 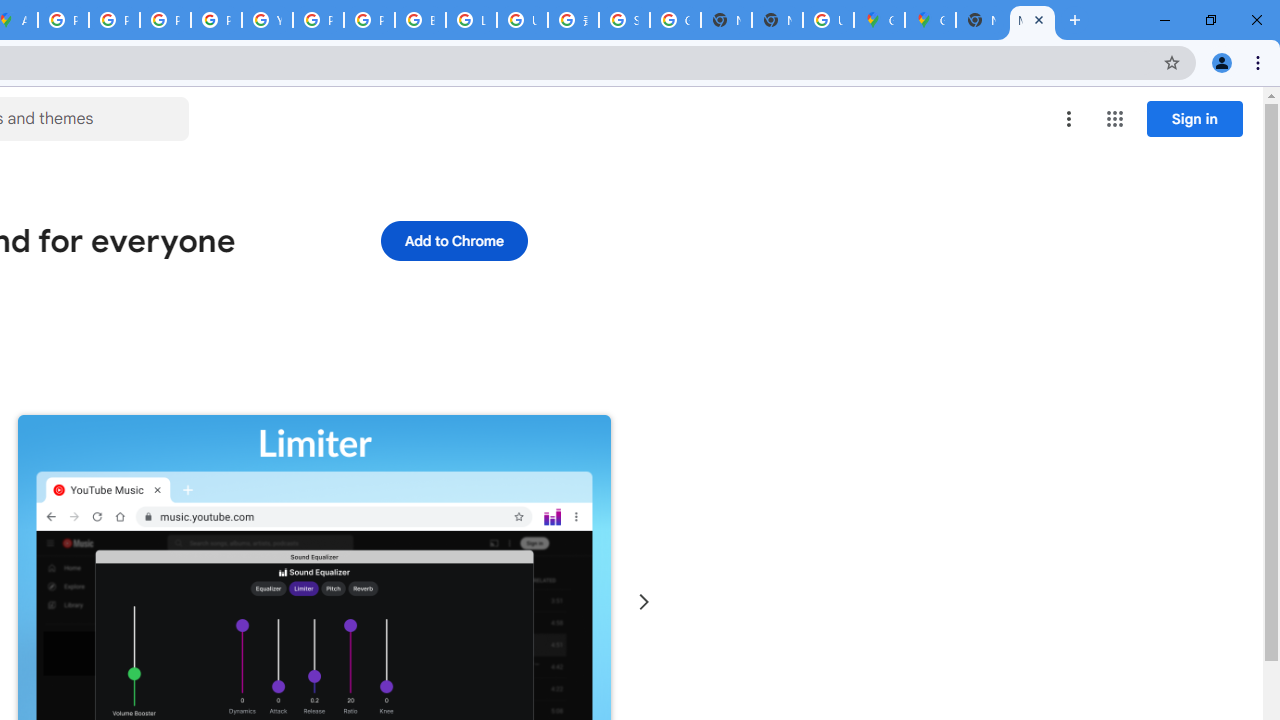 I want to click on New Tab, so click(x=776, y=20).